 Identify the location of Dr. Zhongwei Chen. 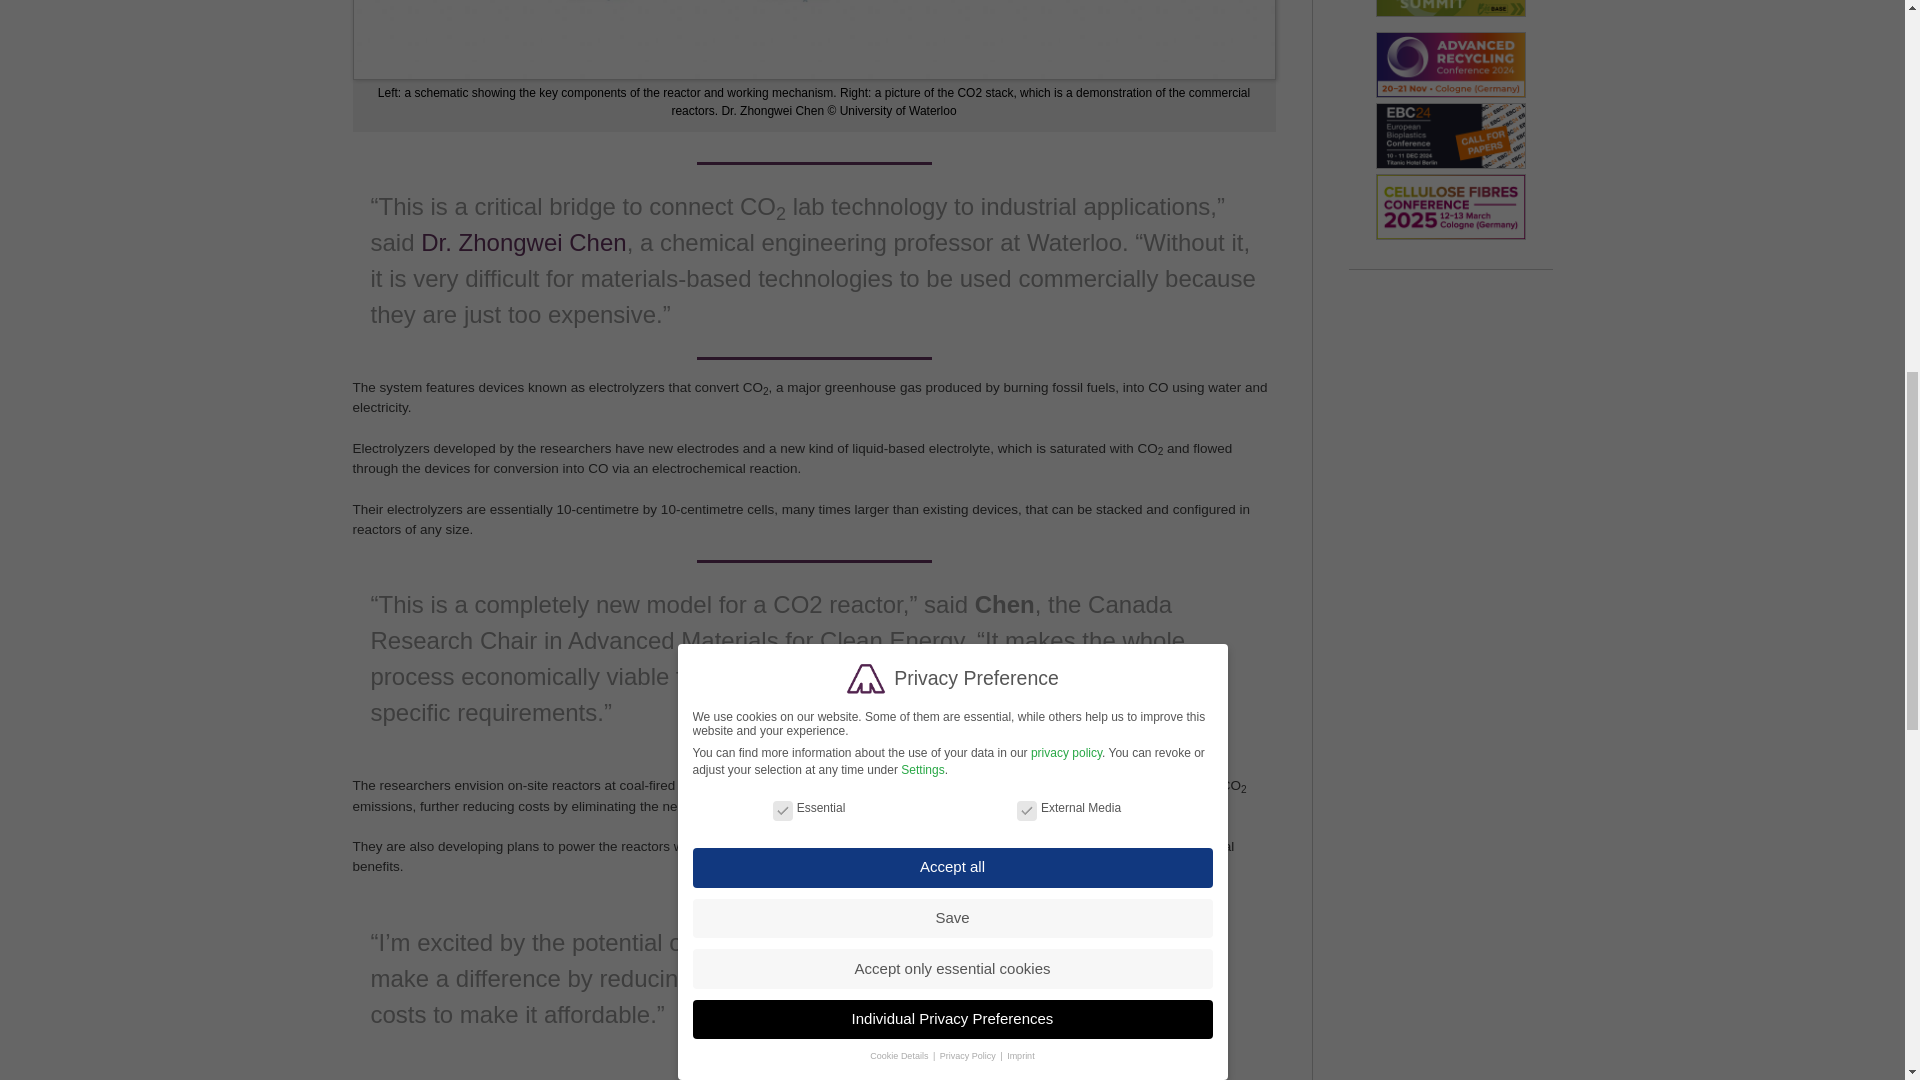
(522, 242).